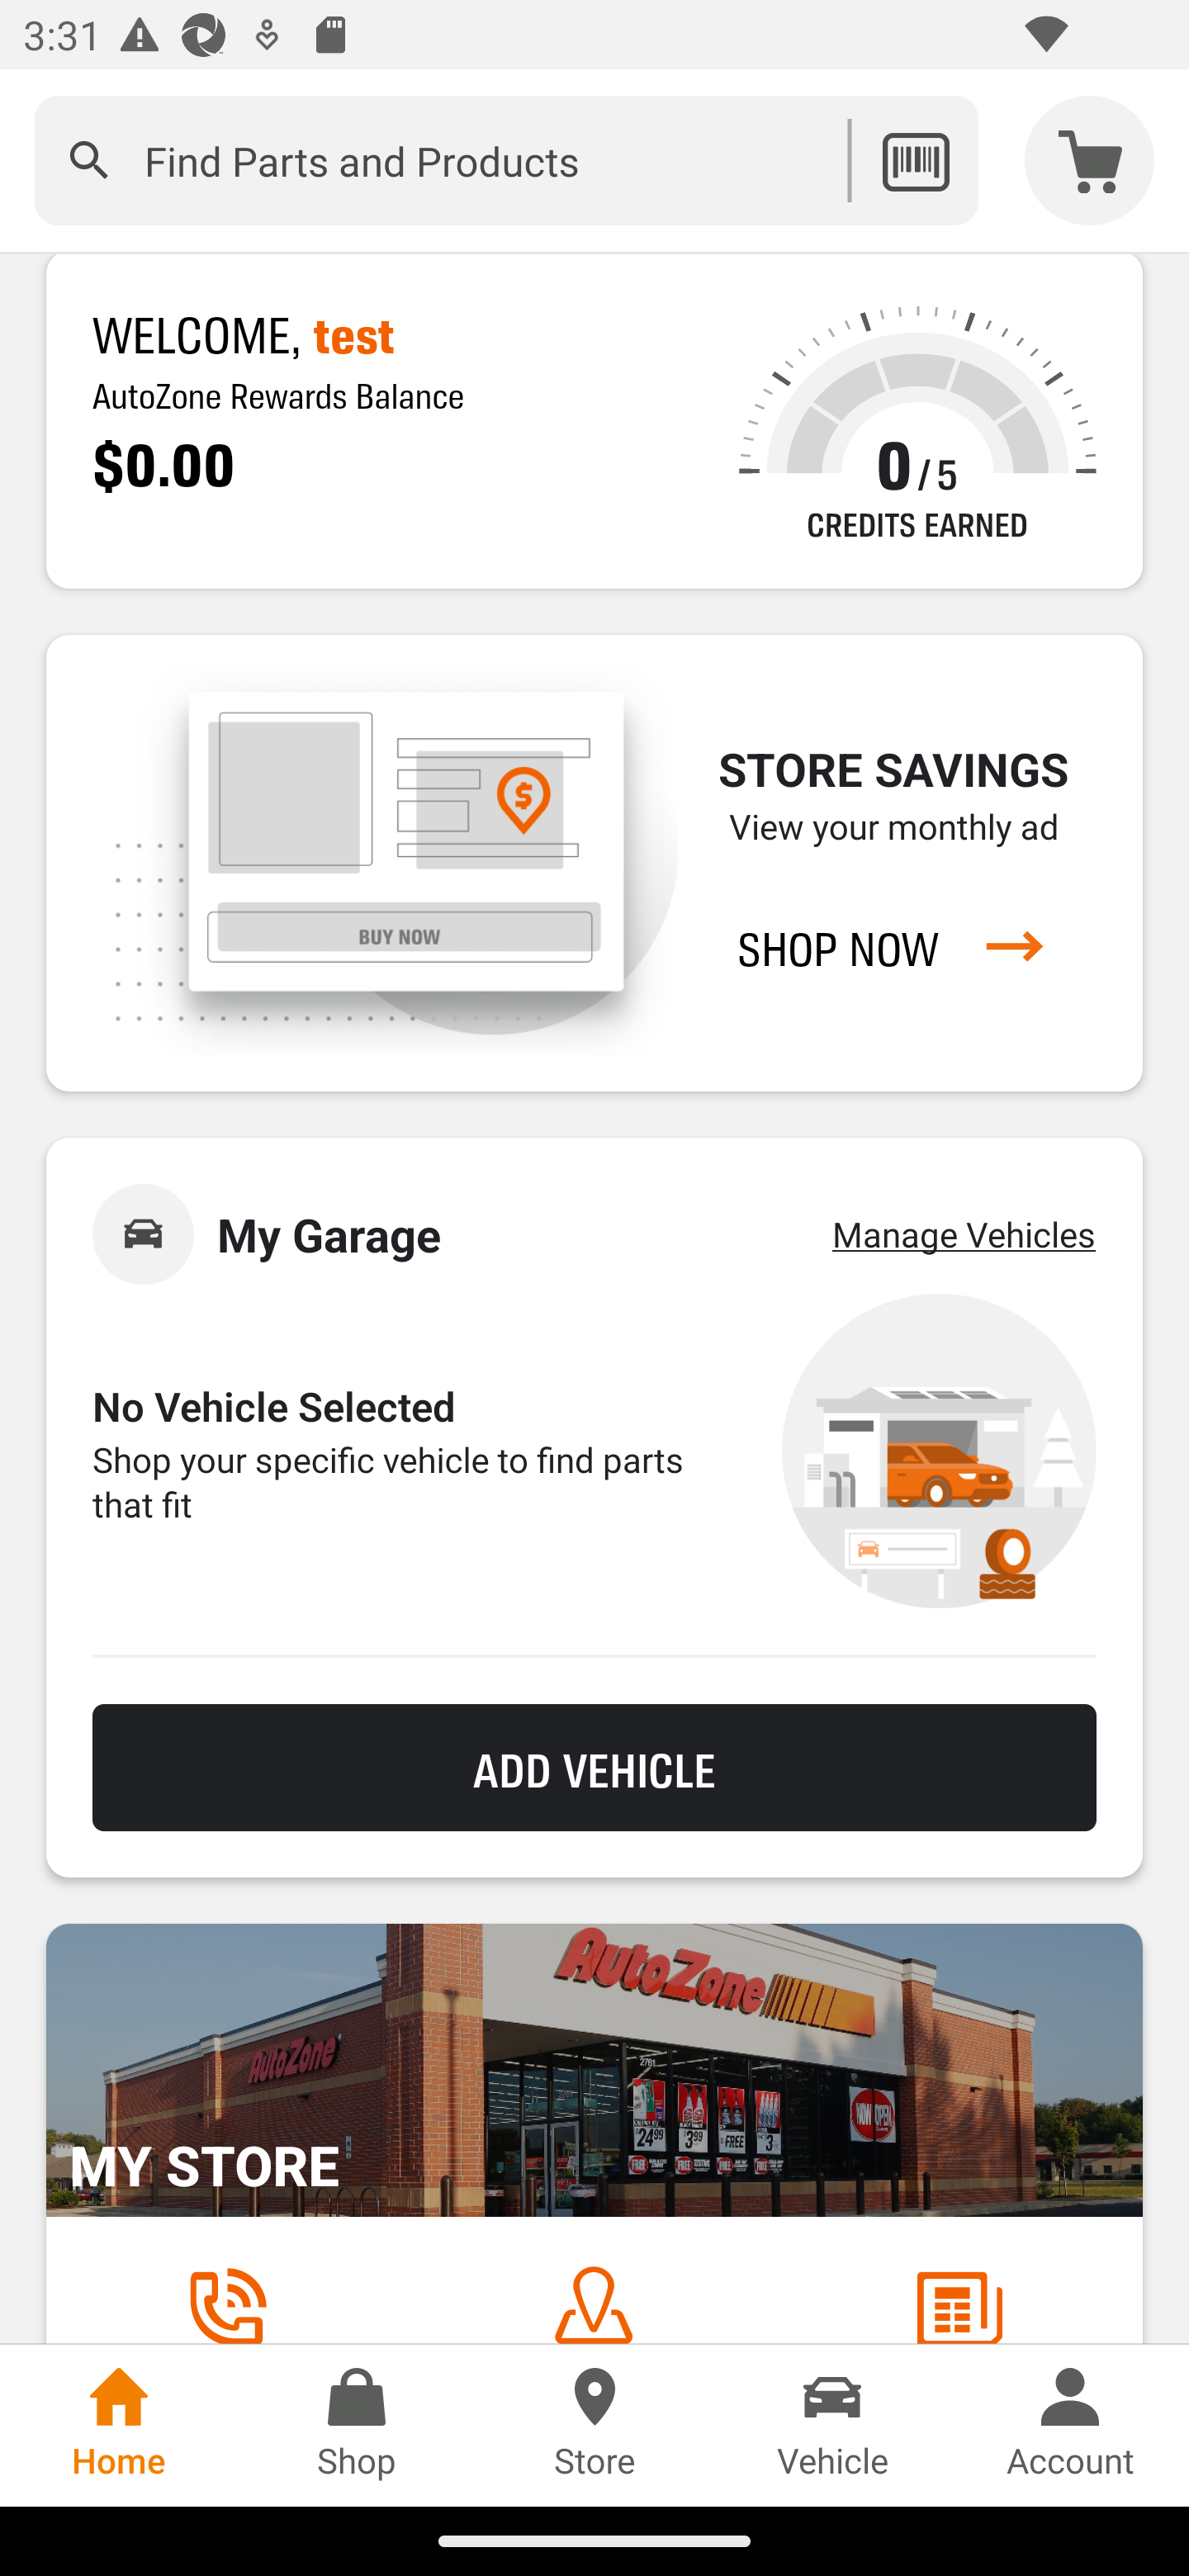 The image size is (1189, 2576). I want to click on  scan-product-to-search , so click(915, 160).